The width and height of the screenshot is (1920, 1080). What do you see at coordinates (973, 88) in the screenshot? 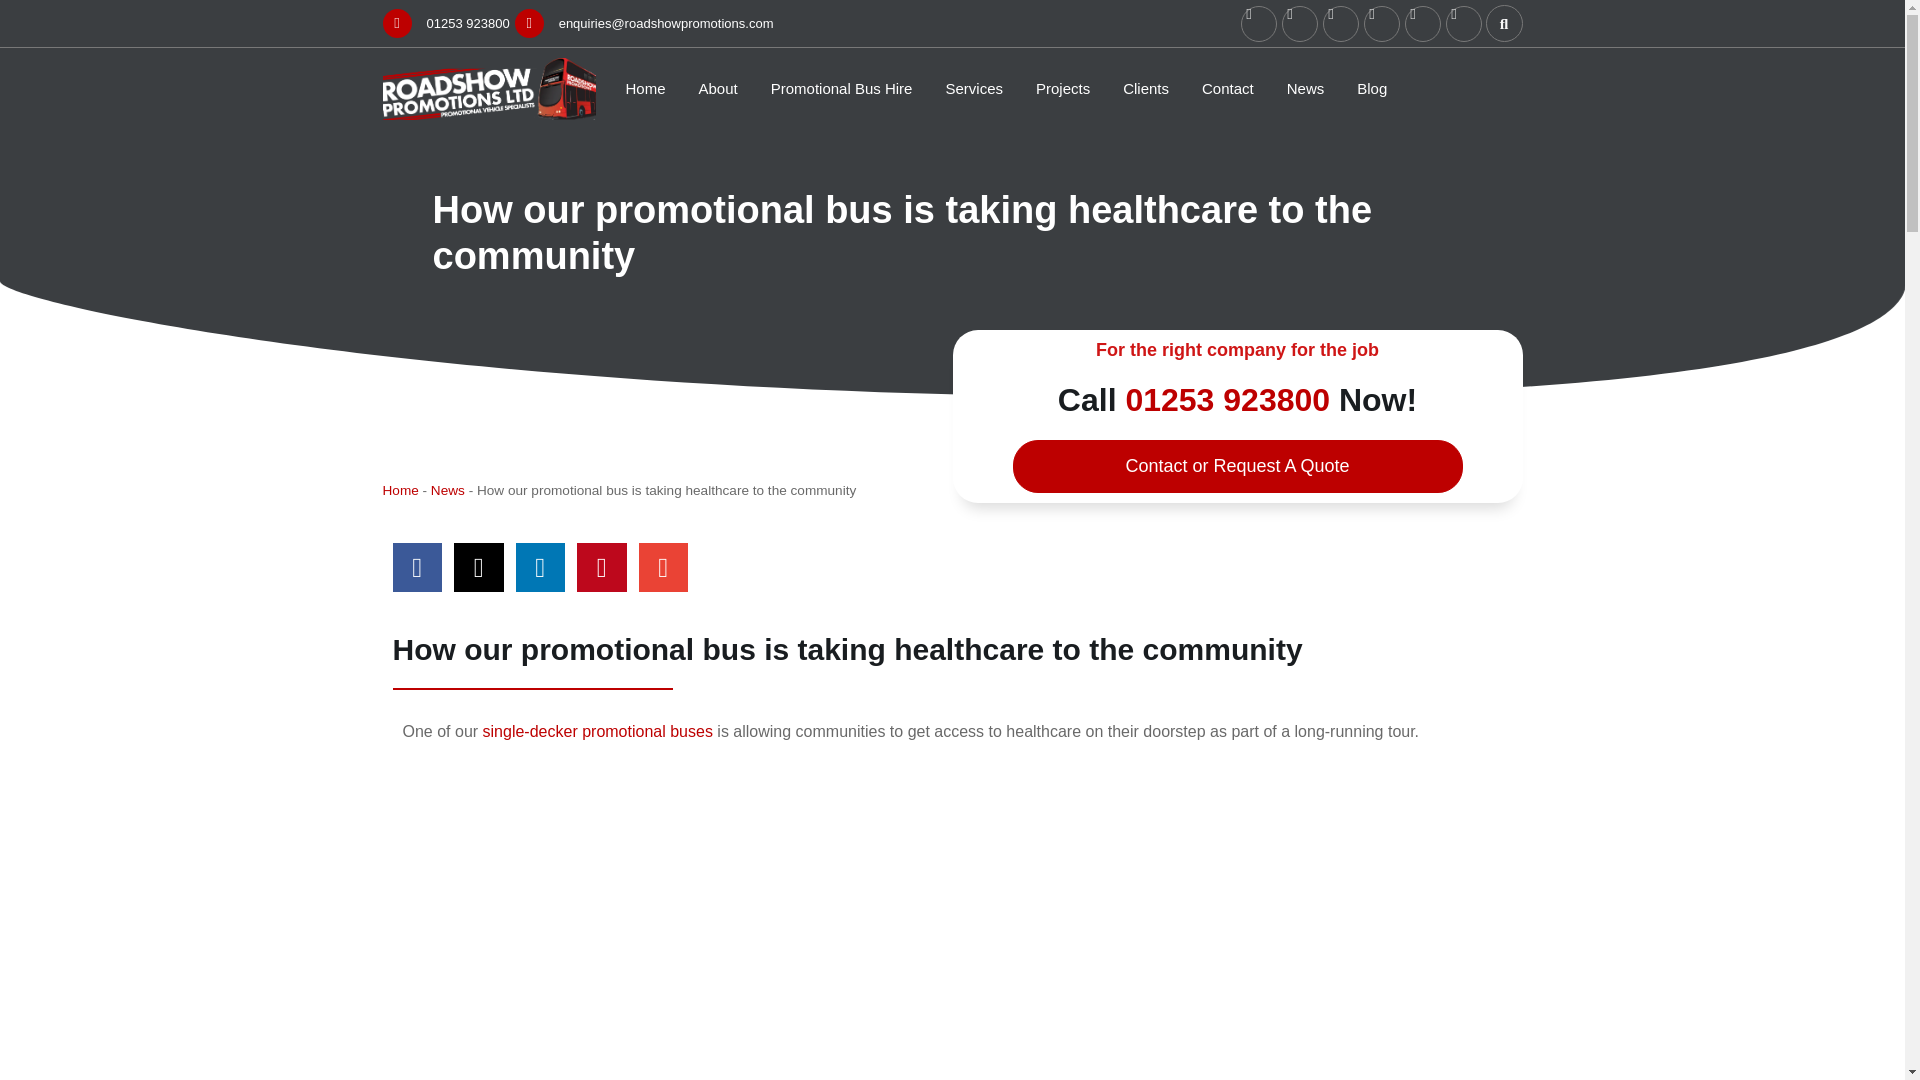
I see `Services` at bounding box center [973, 88].